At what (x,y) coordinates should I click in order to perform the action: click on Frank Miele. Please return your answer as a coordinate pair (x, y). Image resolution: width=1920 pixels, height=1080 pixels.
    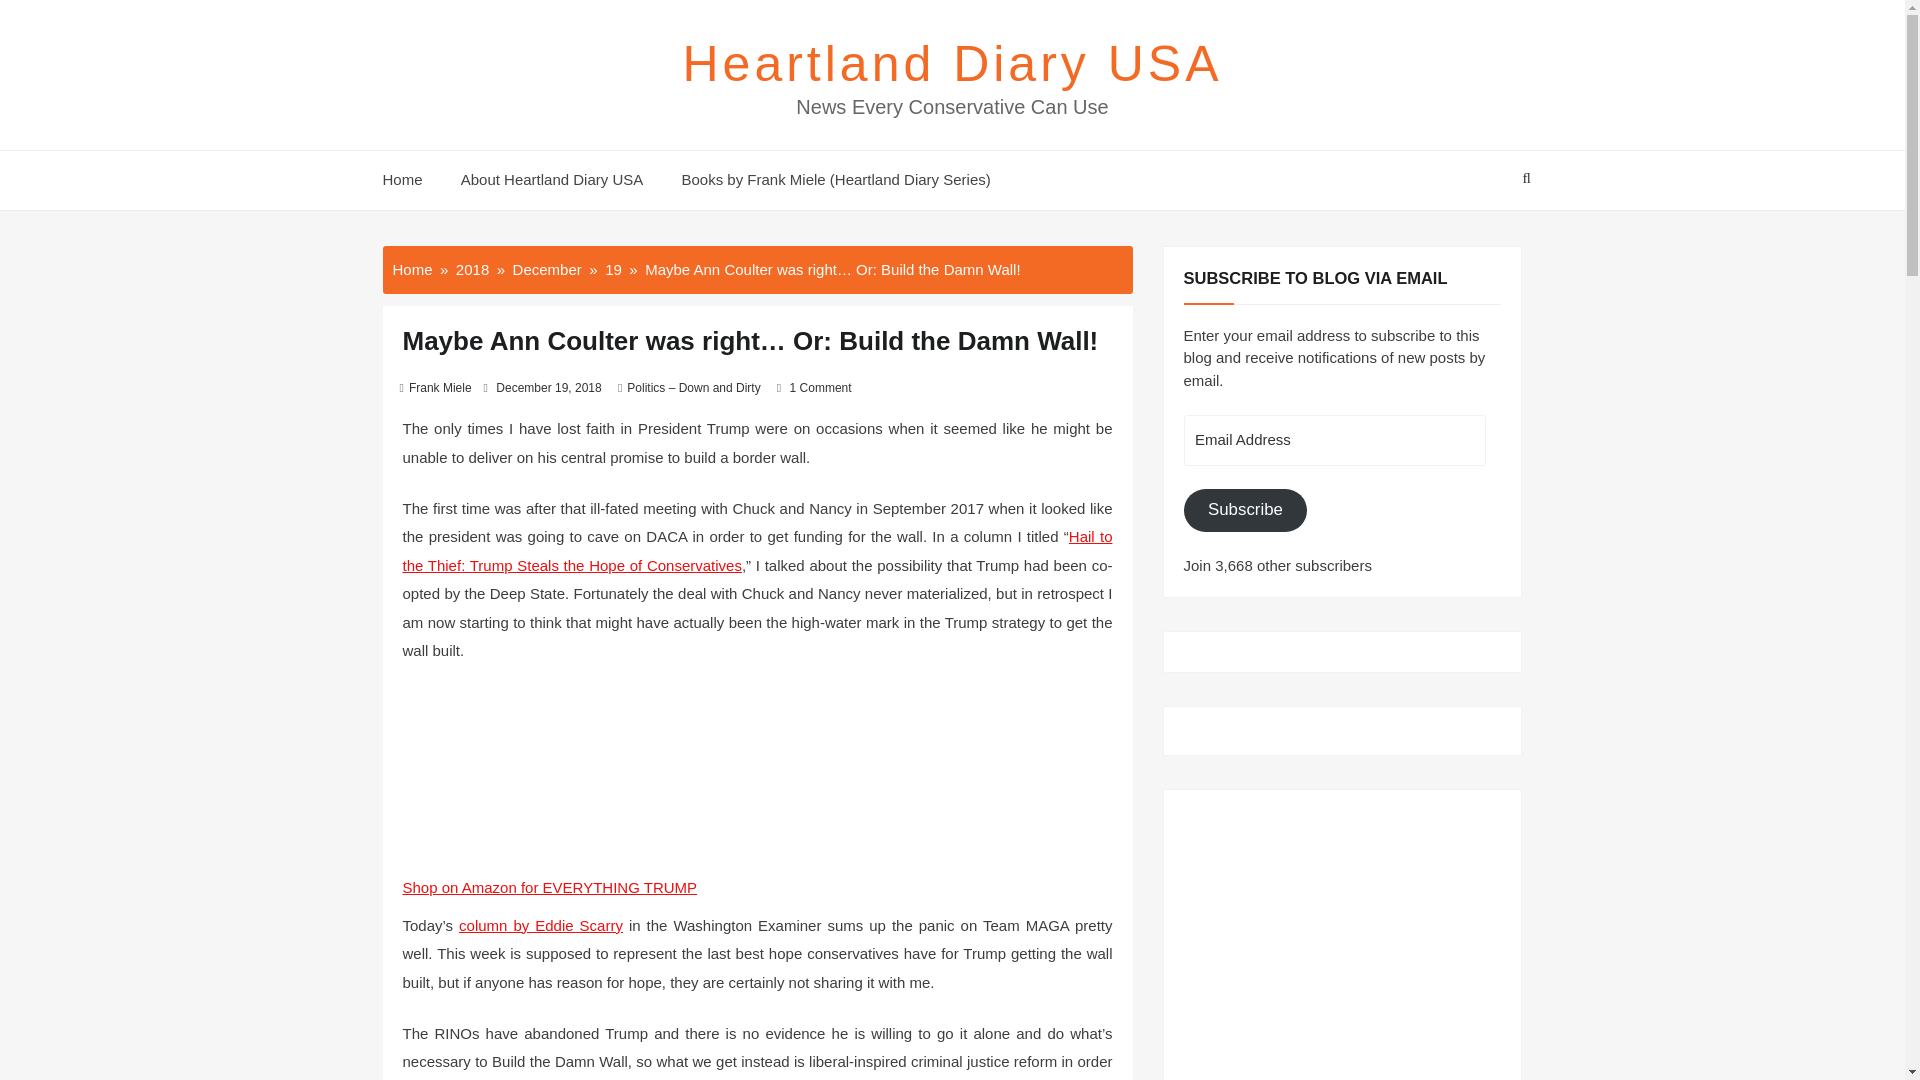
    Looking at the image, I should click on (440, 388).